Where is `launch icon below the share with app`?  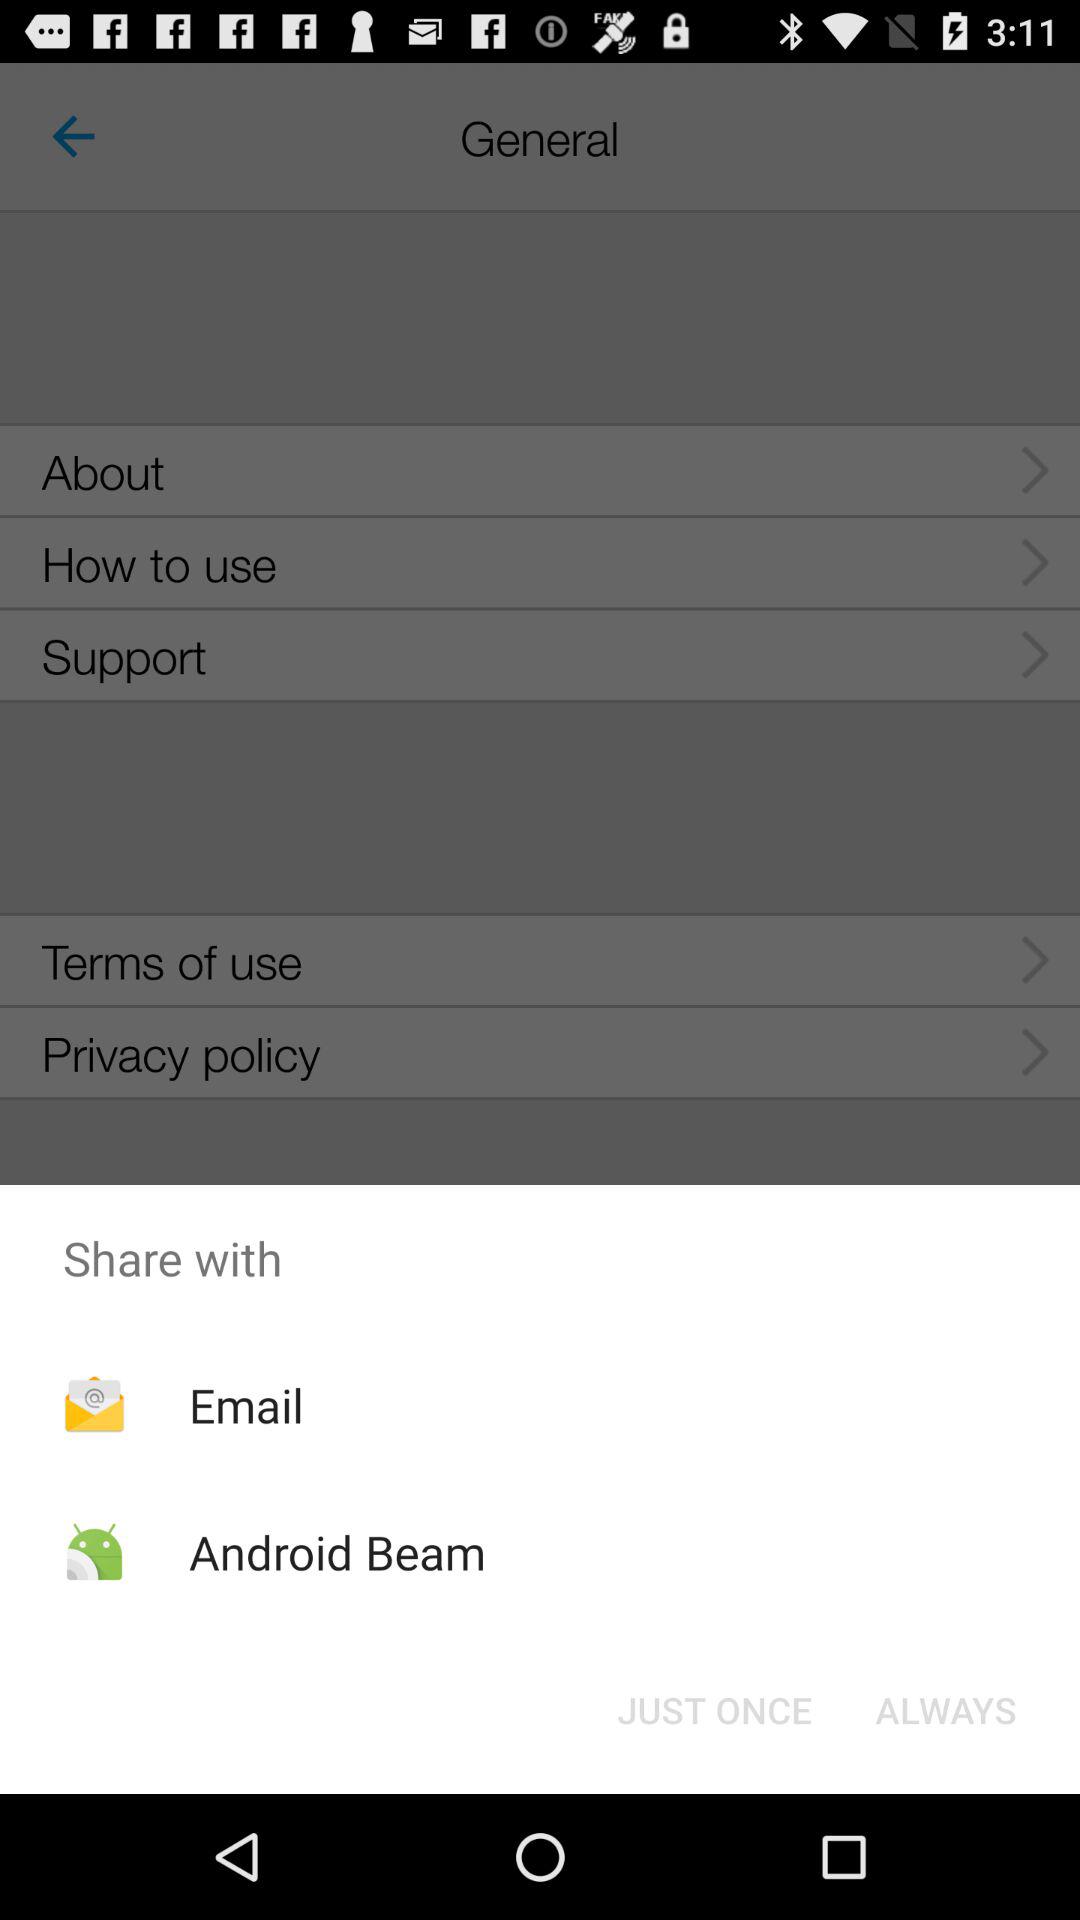 launch icon below the share with app is located at coordinates (714, 1710).